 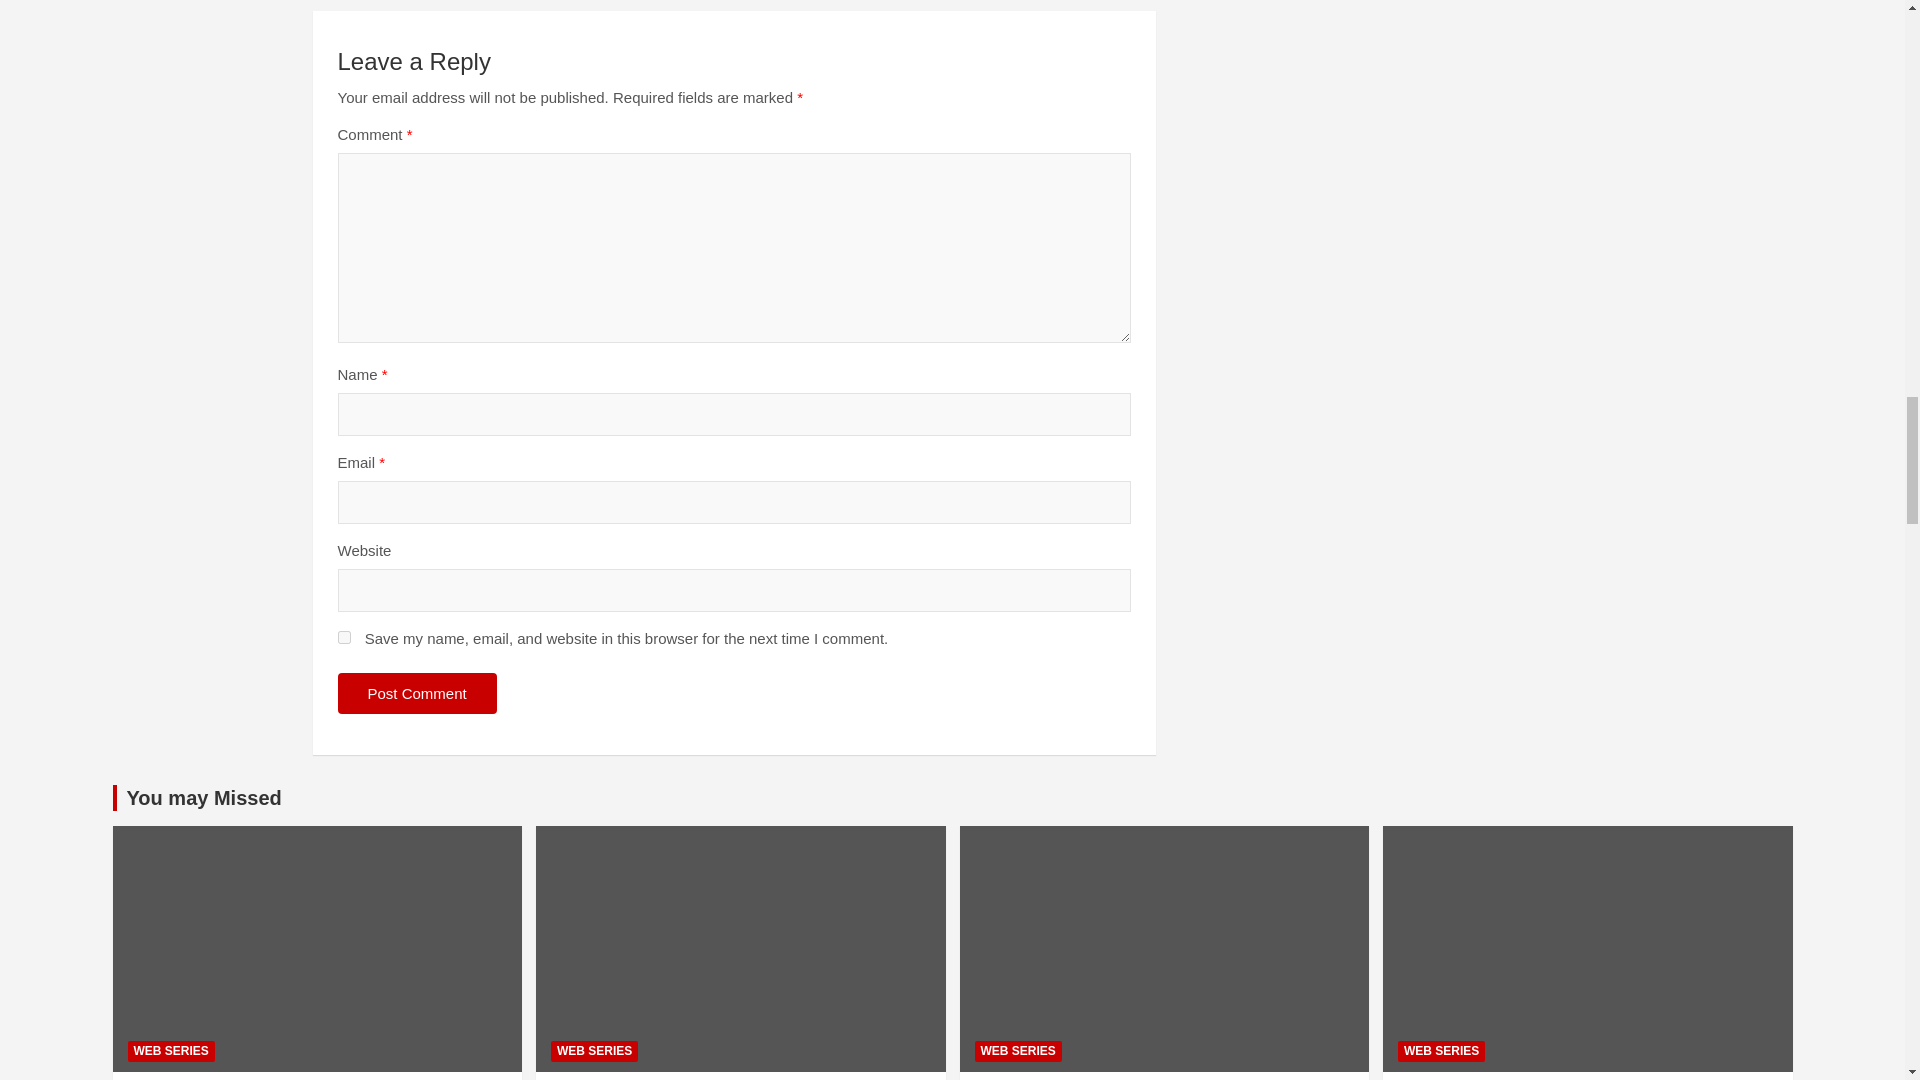 What do you see at coordinates (417, 692) in the screenshot?
I see `Post Comment` at bounding box center [417, 692].